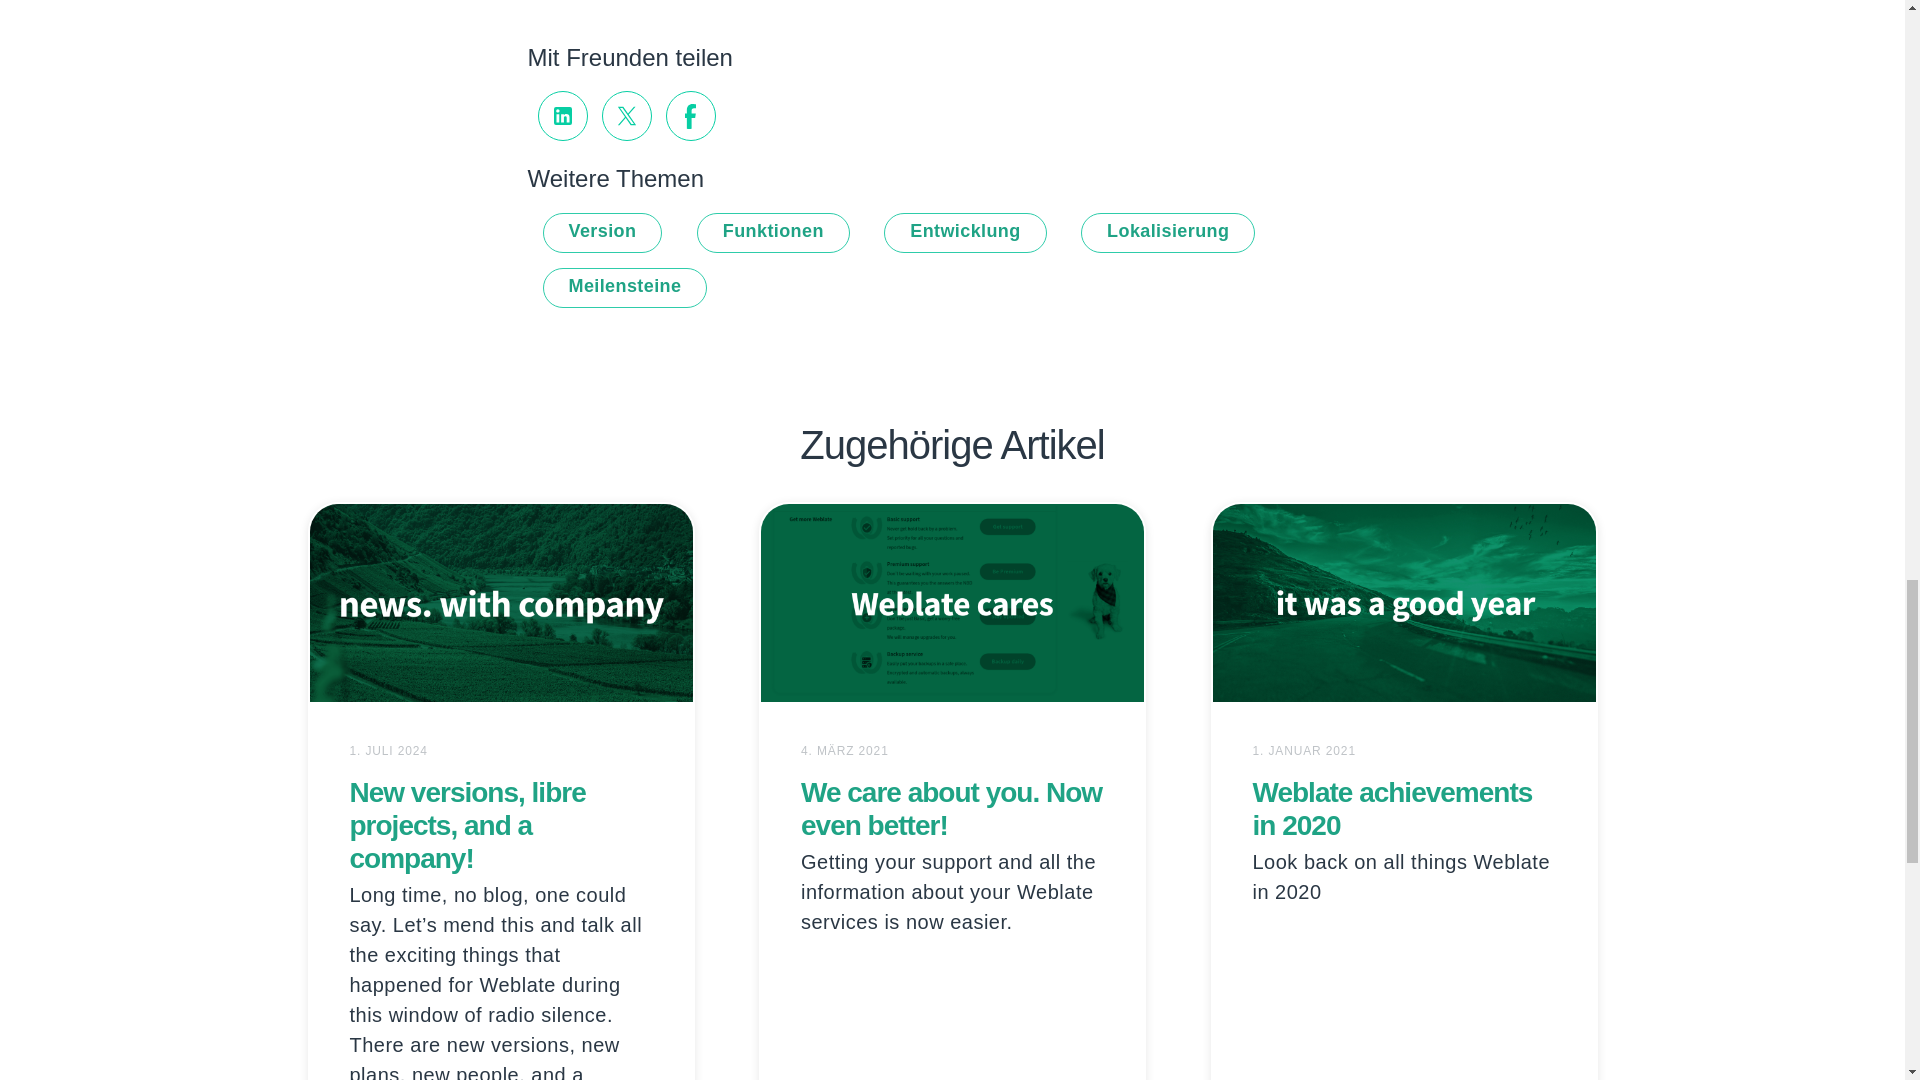 The width and height of the screenshot is (1920, 1080). What do you see at coordinates (773, 232) in the screenshot?
I see `Funktionen` at bounding box center [773, 232].